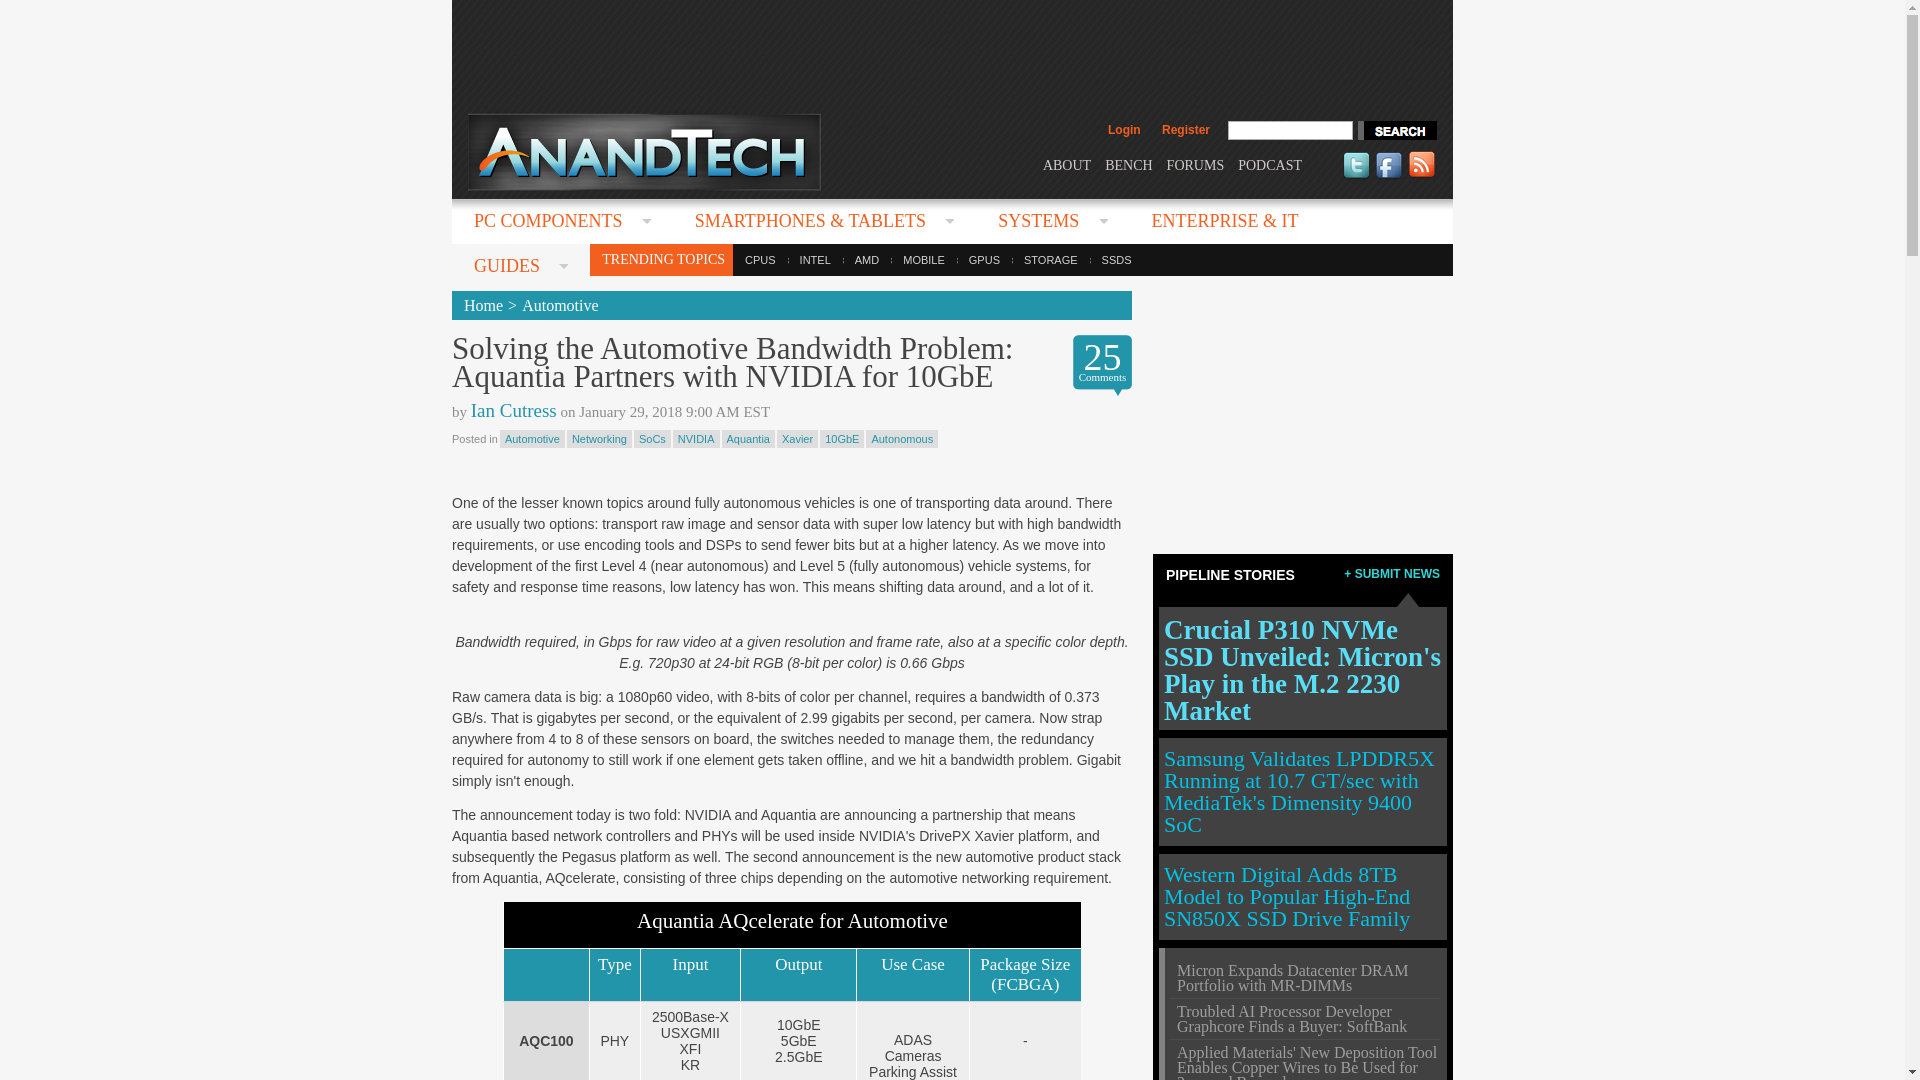 Image resolution: width=1920 pixels, height=1080 pixels. Describe the element at coordinates (1128, 164) in the screenshot. I see `BENCH` at that location.